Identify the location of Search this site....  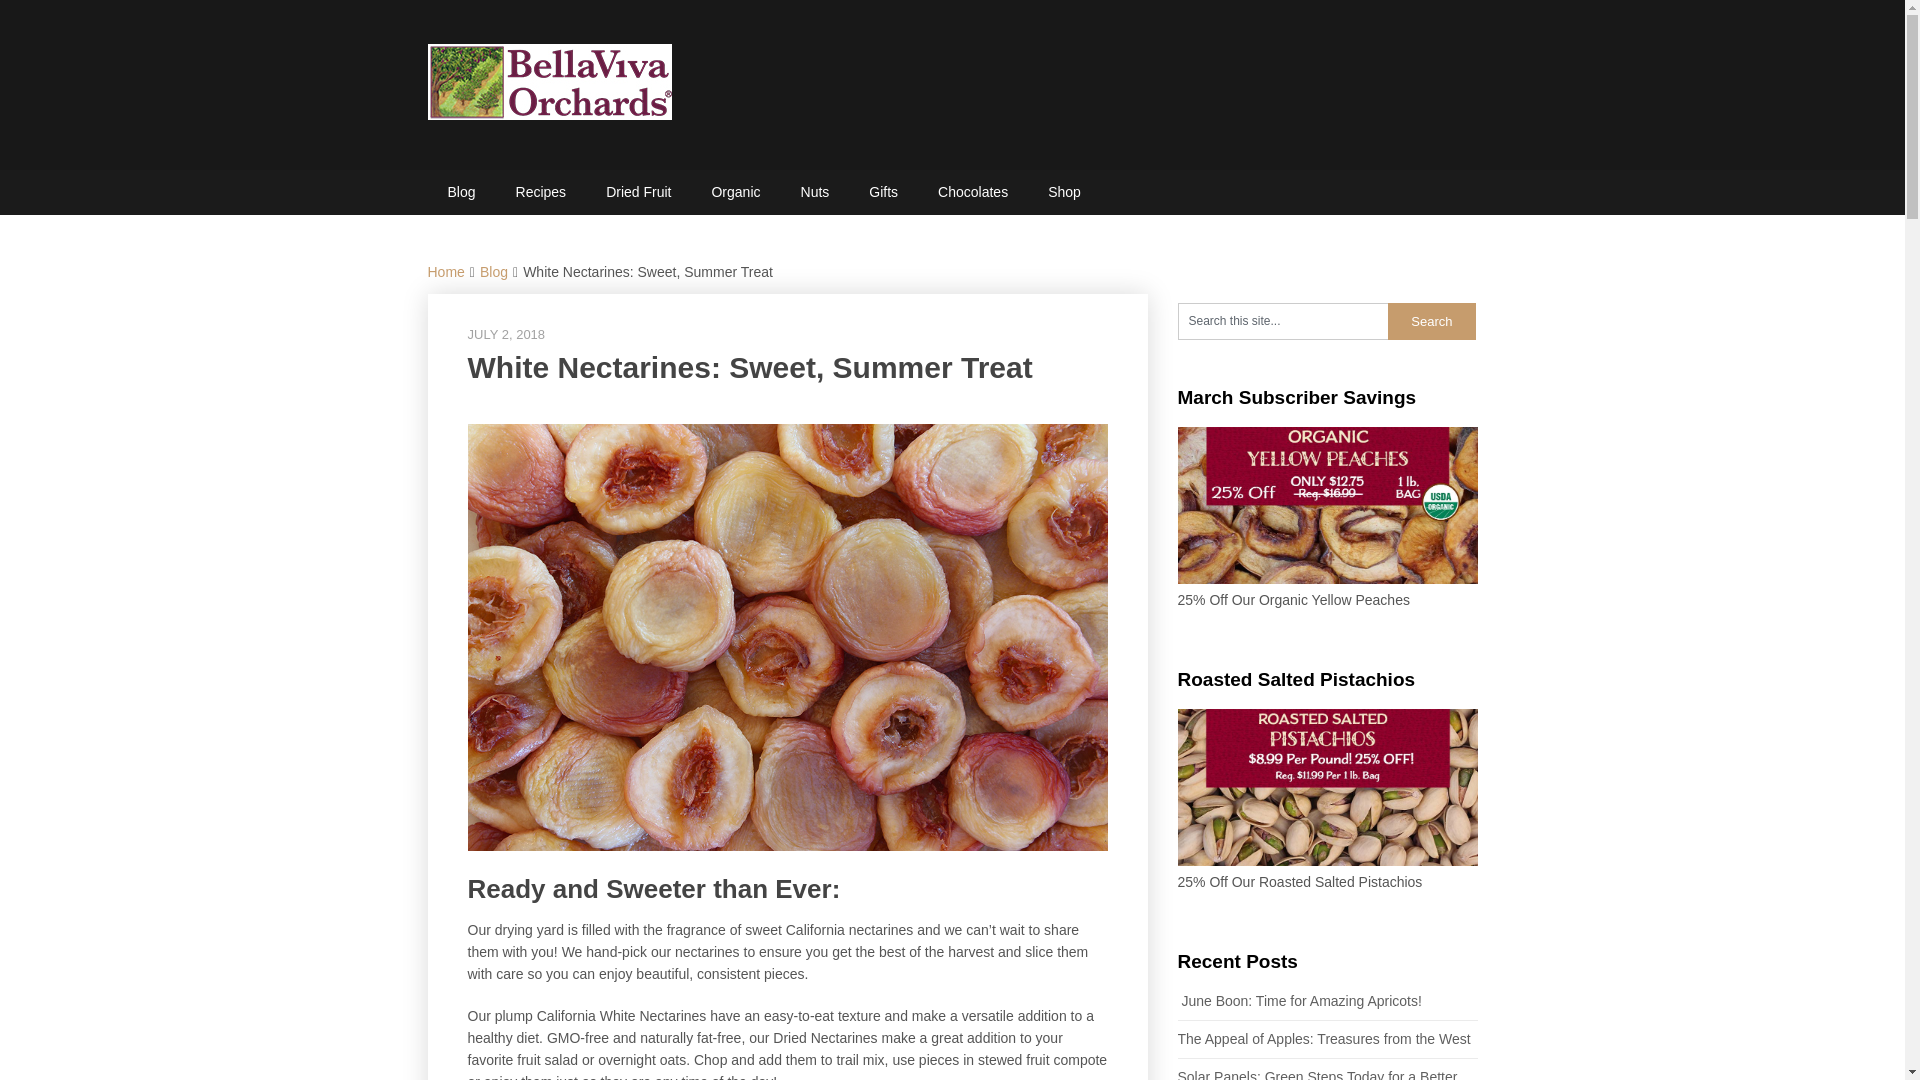
(1283, 322).